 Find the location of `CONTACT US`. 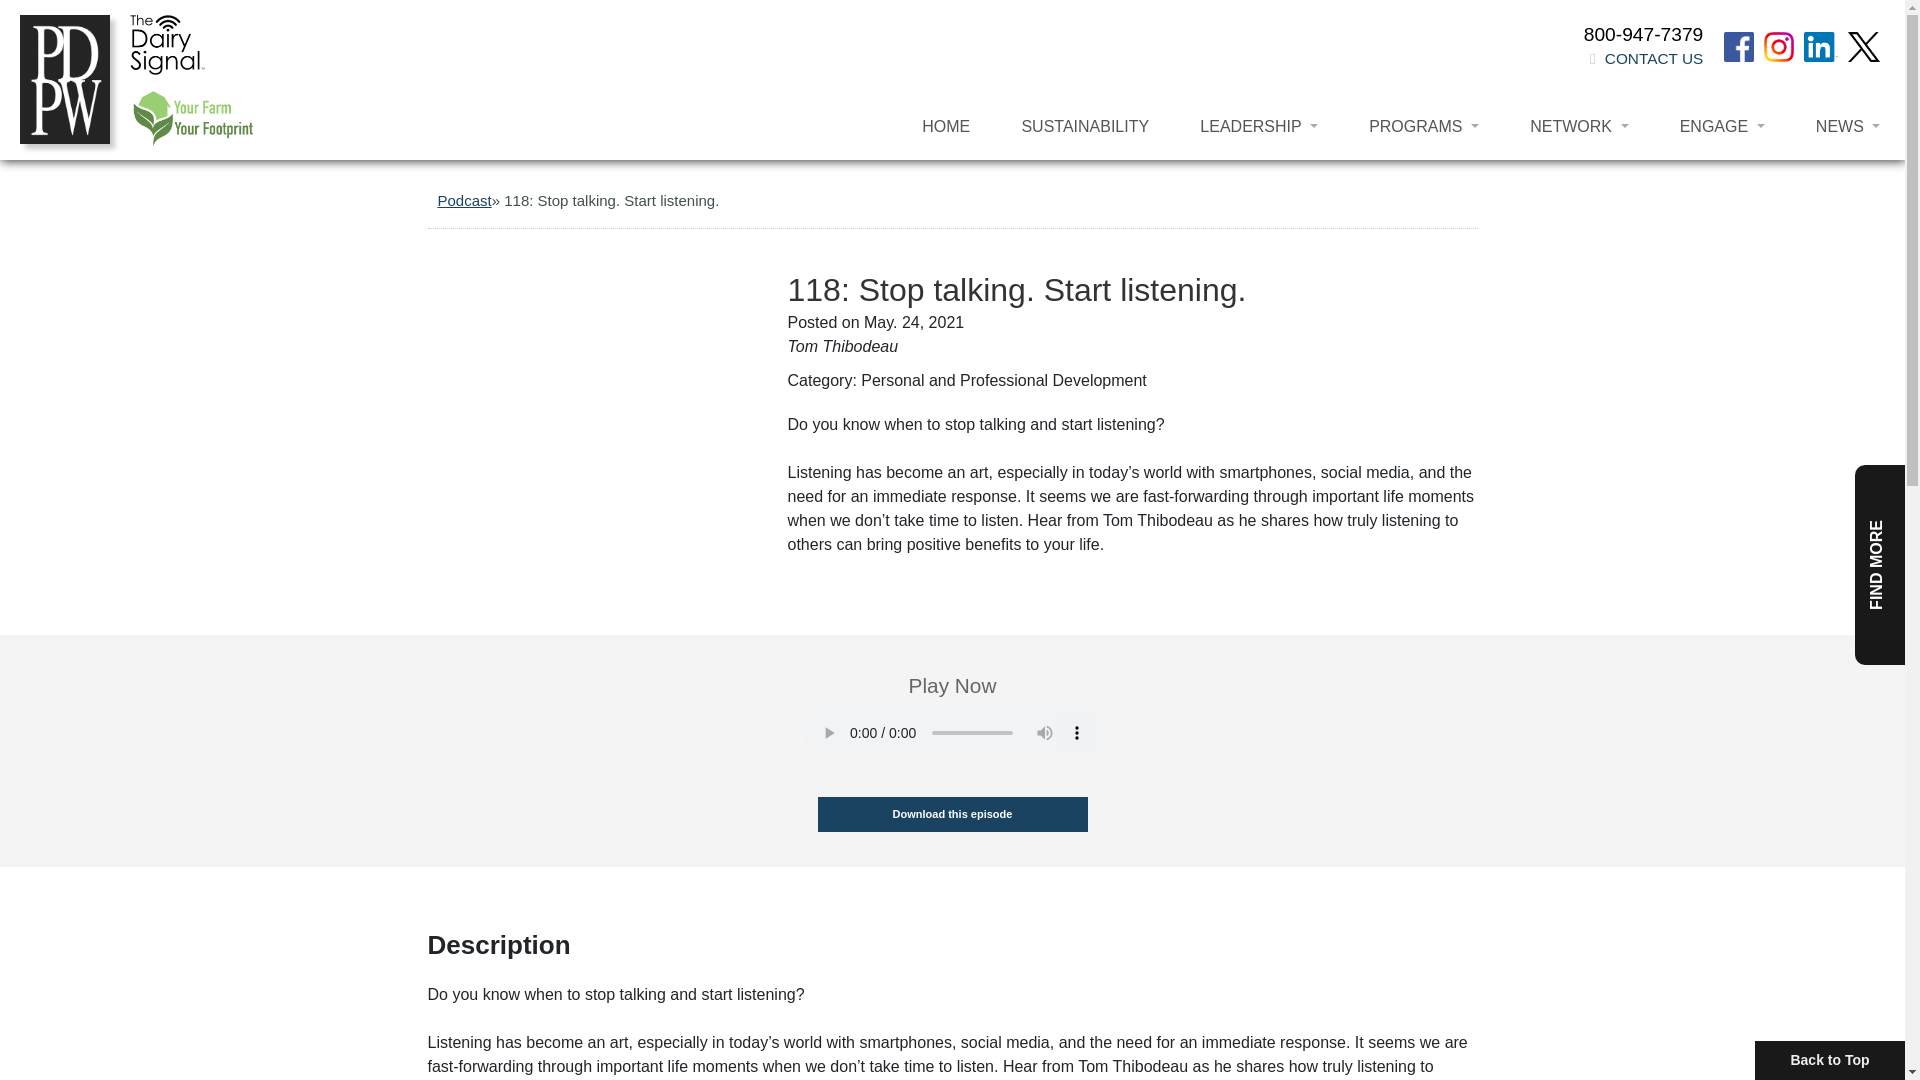

CONTACT US is located at coordinates (1654, 58).